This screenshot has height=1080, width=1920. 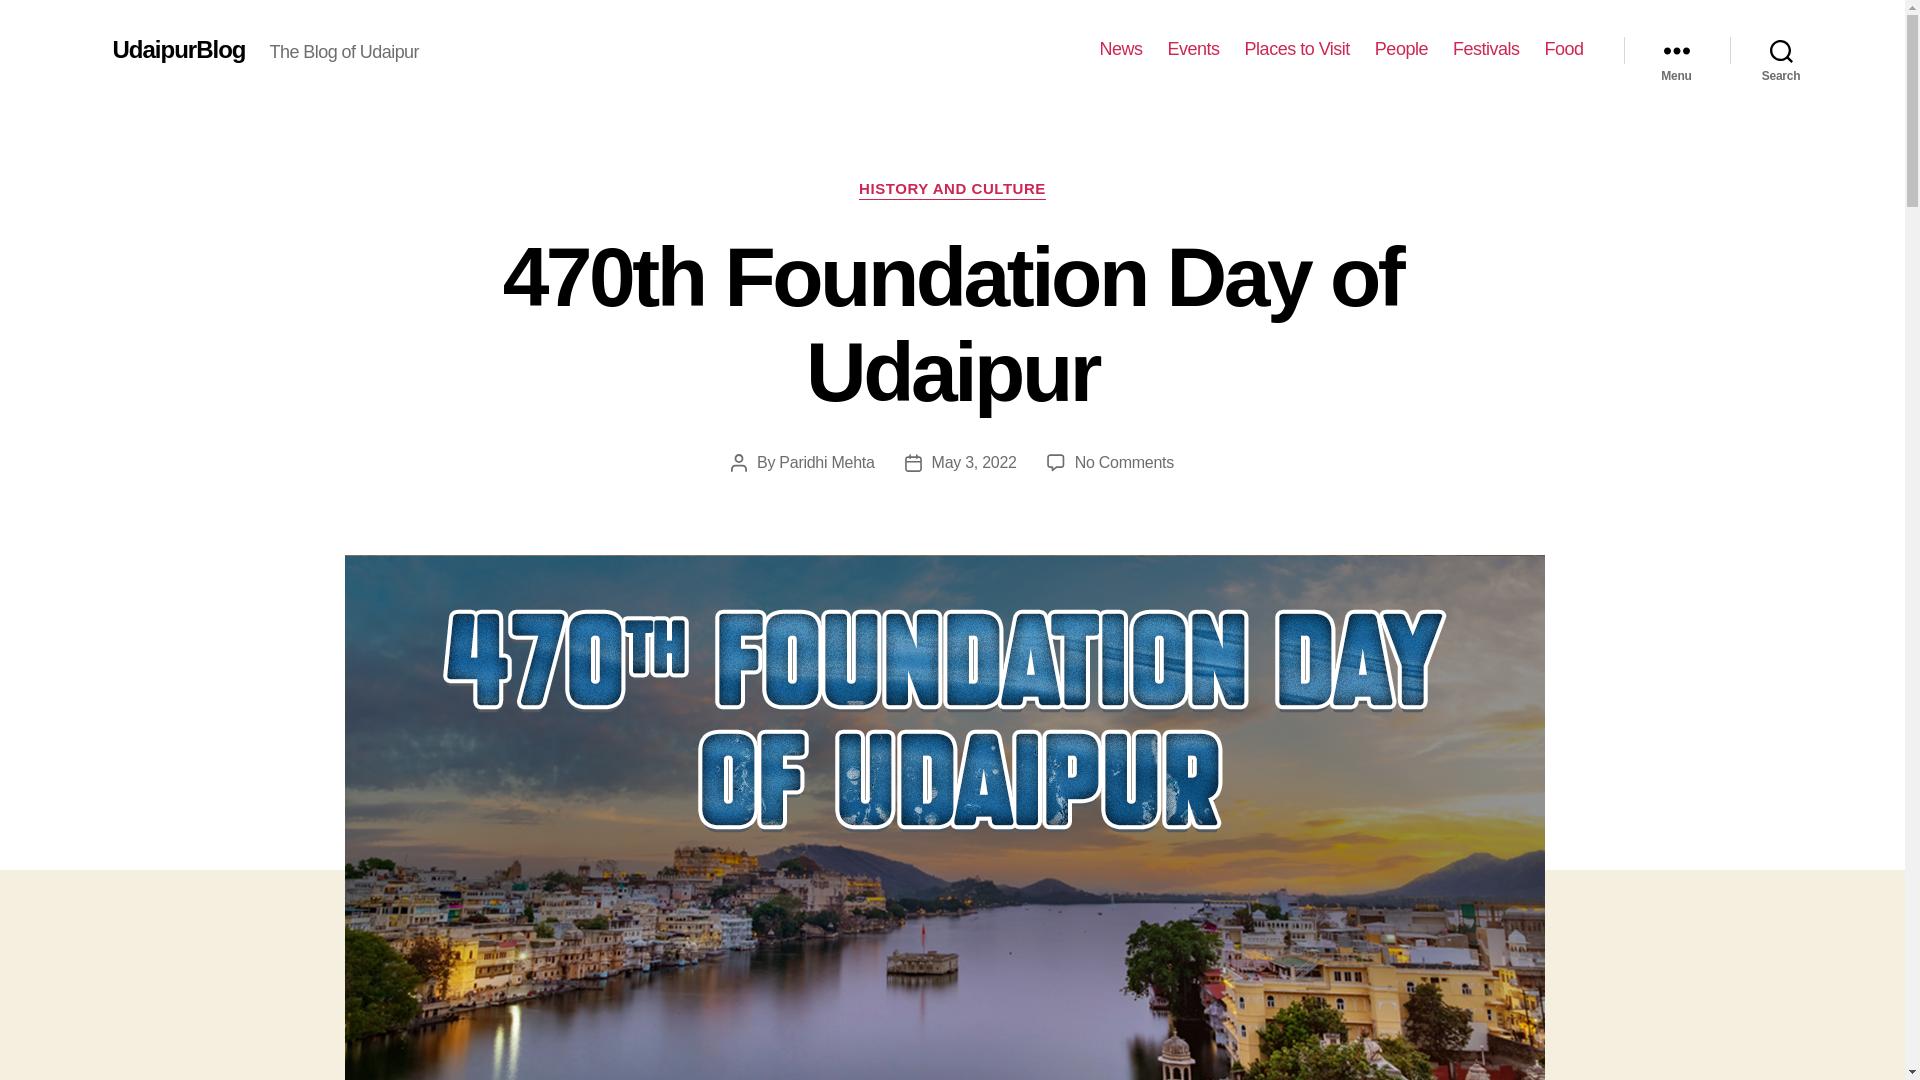 I want to click on Food, so click(x=1562, y=49).